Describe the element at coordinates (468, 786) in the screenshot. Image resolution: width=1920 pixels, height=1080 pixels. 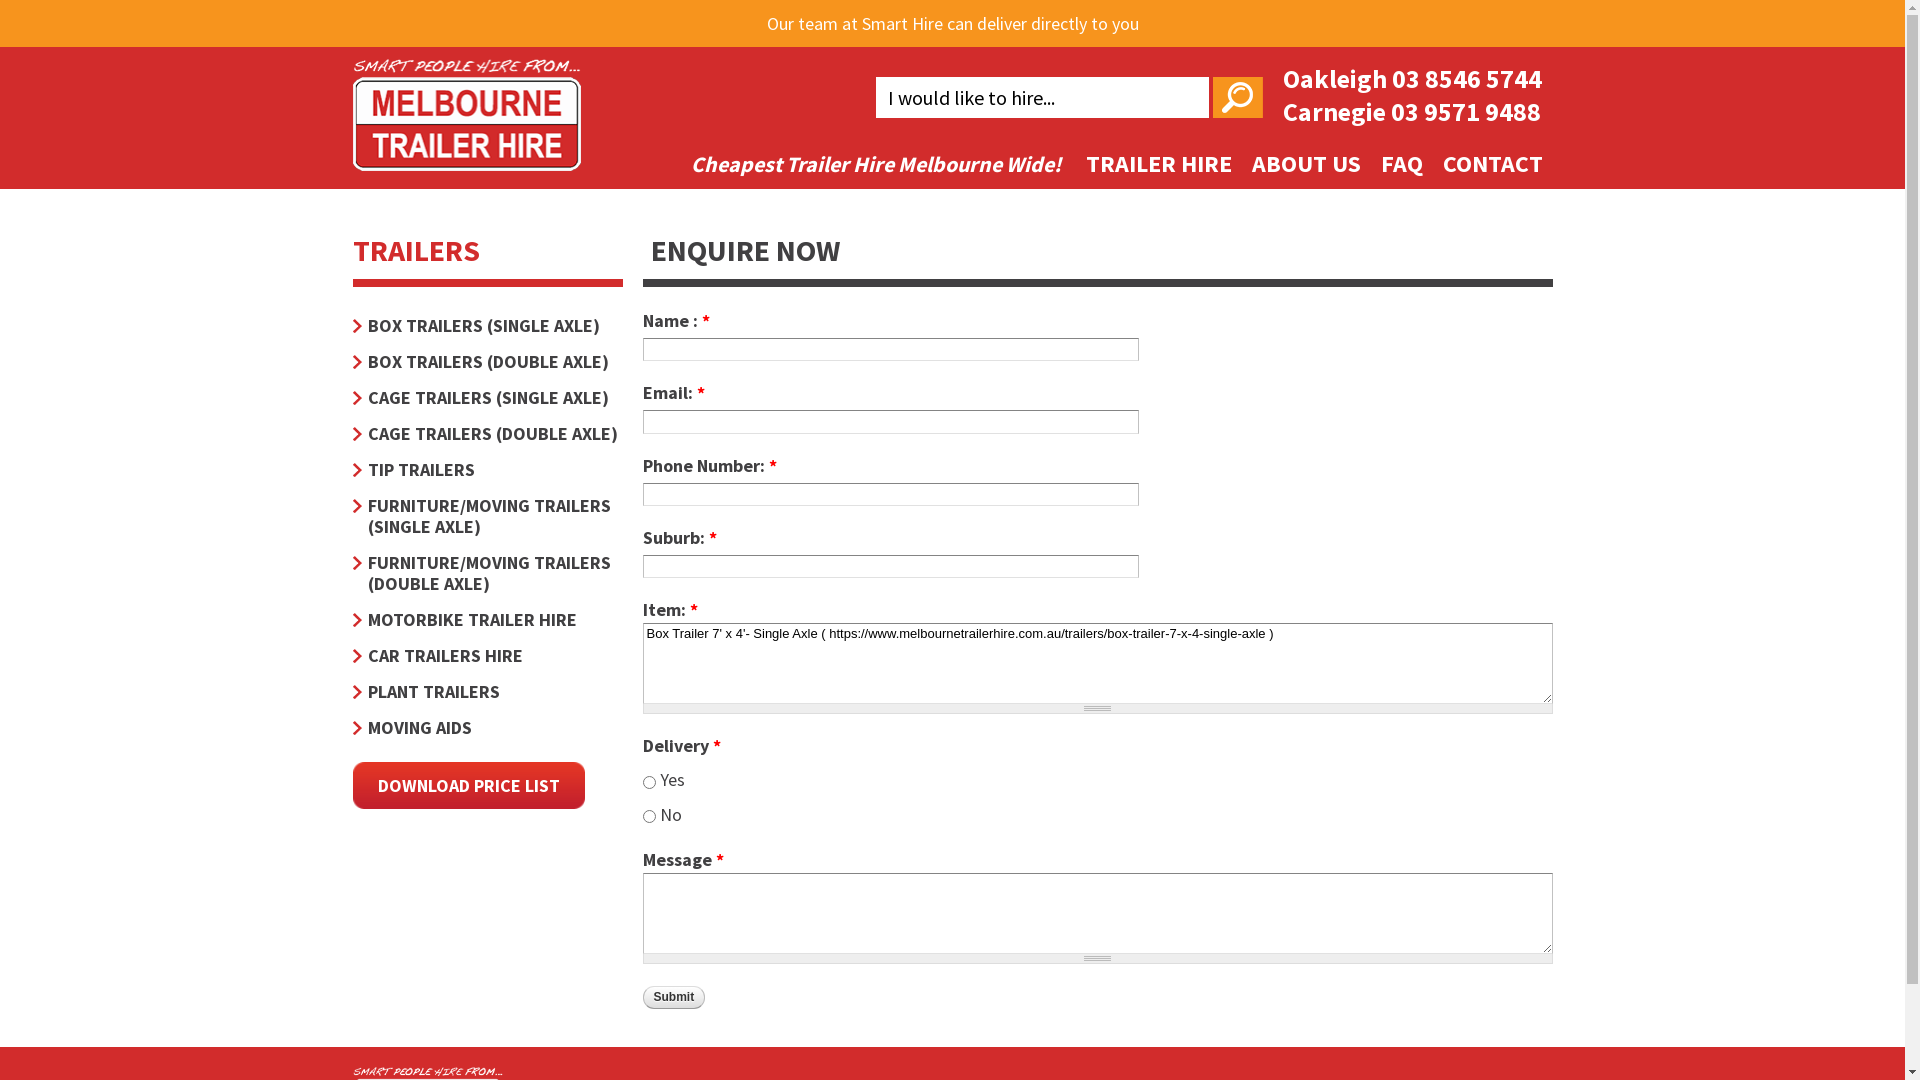
I see `DOWNLOAD PRICE LIST` at that location.